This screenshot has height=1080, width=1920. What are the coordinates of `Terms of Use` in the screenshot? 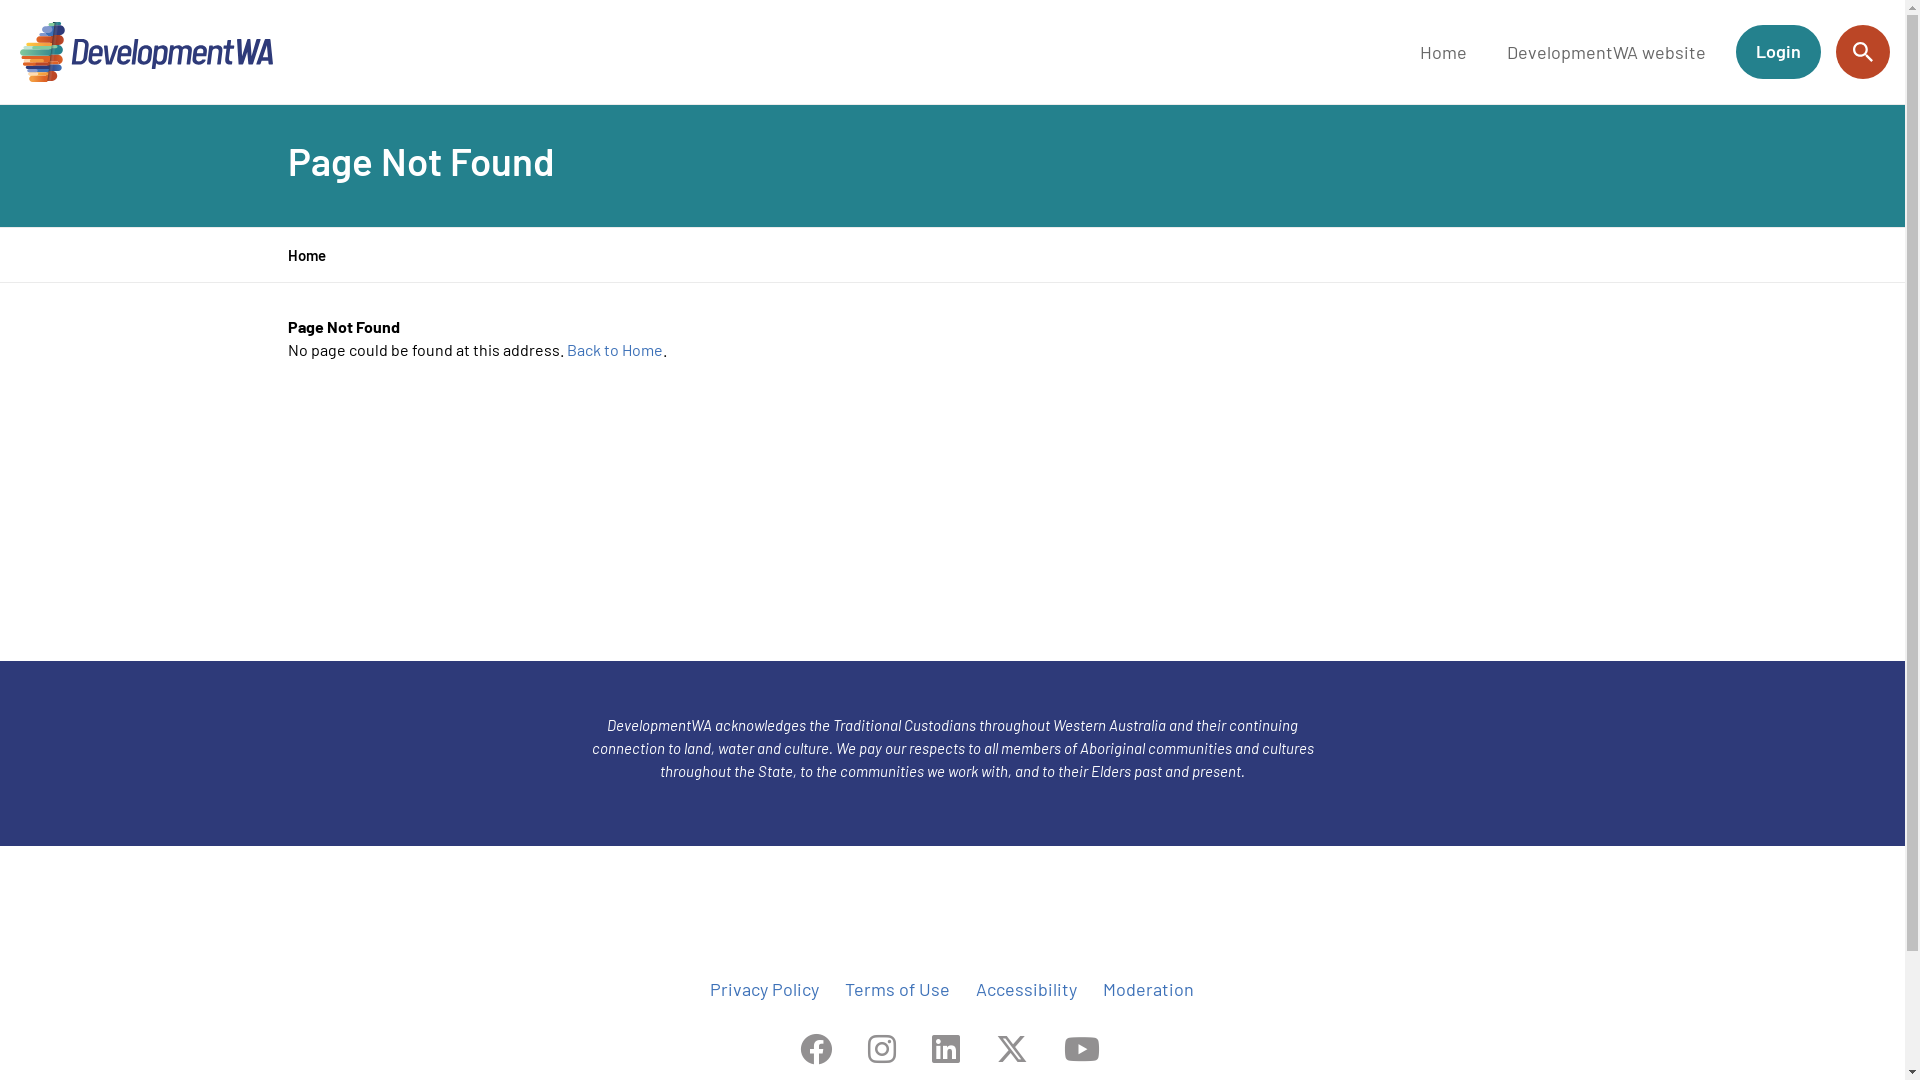 It's located at (898, 990).